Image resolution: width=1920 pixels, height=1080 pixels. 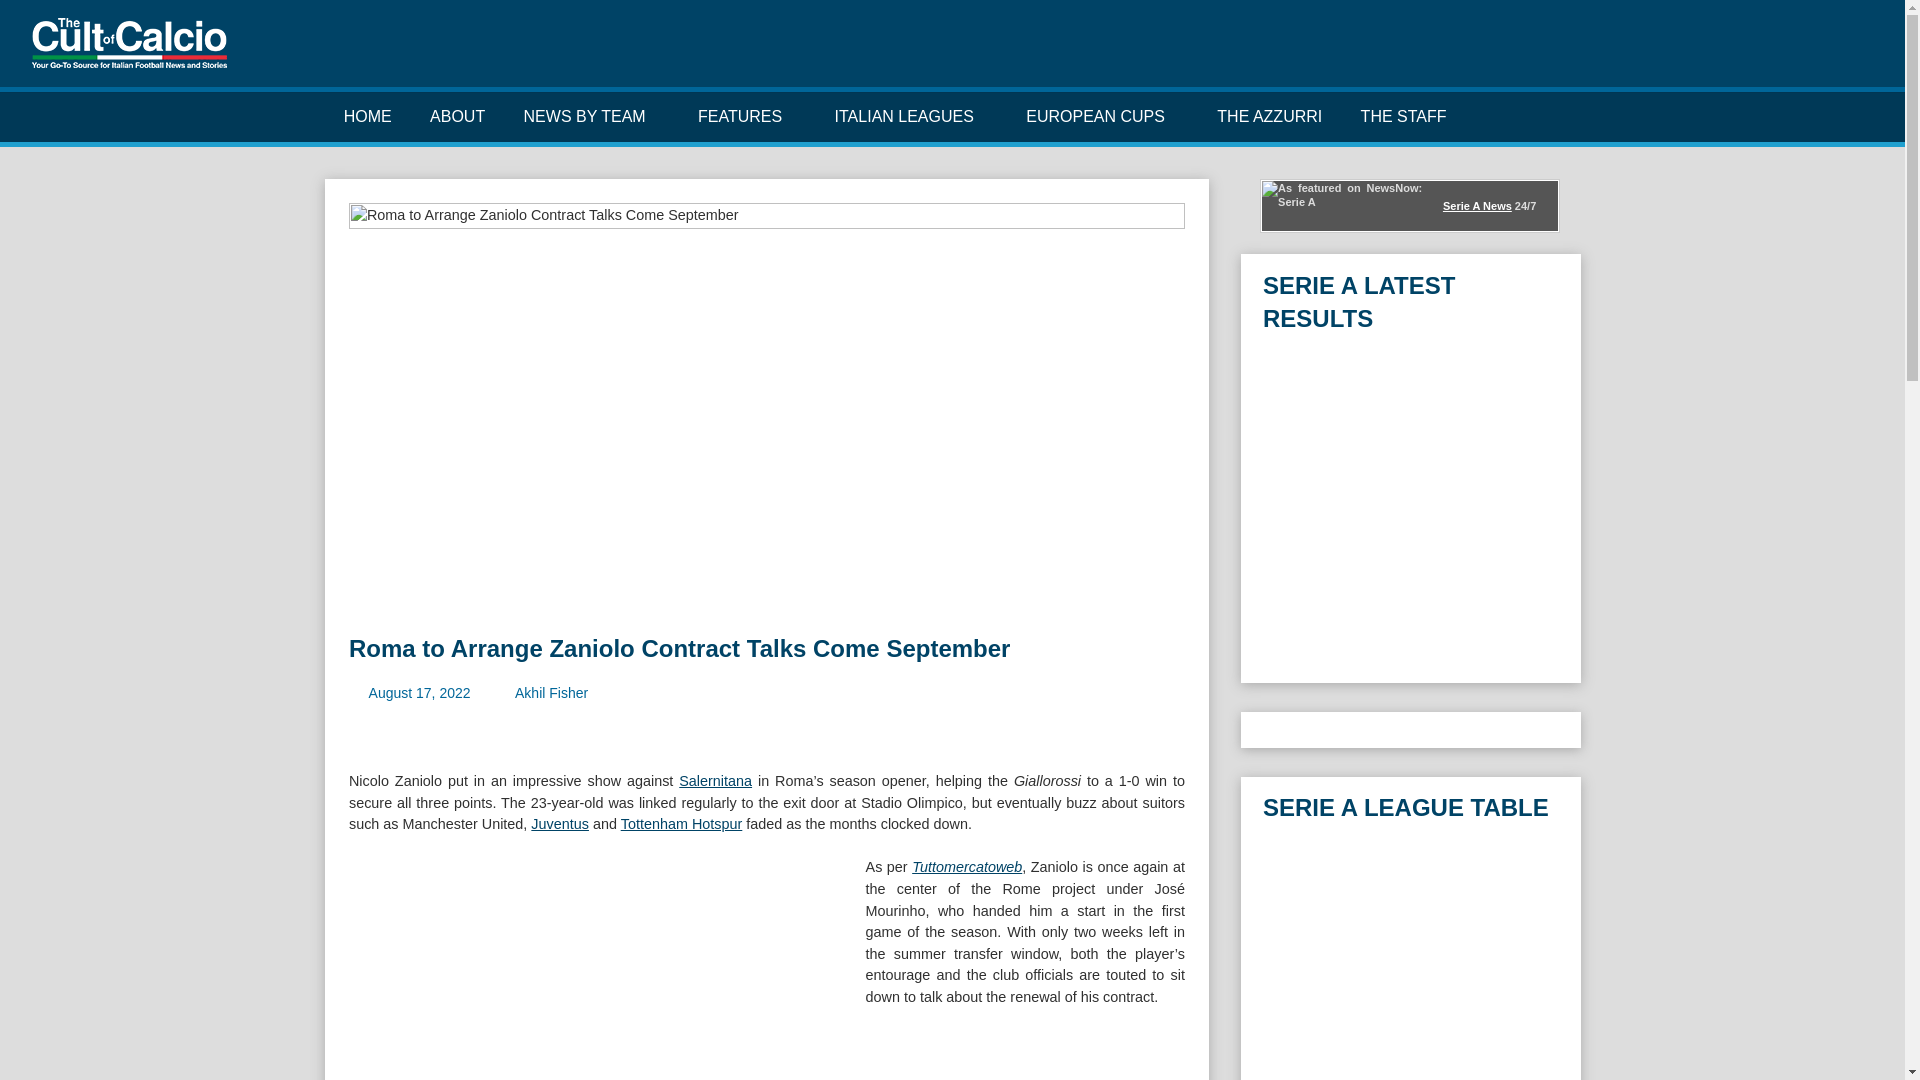 What do you see at coordinates (1798, 52) in the screenshot?
I see `Instagram` at bounding box center [1798, 52].